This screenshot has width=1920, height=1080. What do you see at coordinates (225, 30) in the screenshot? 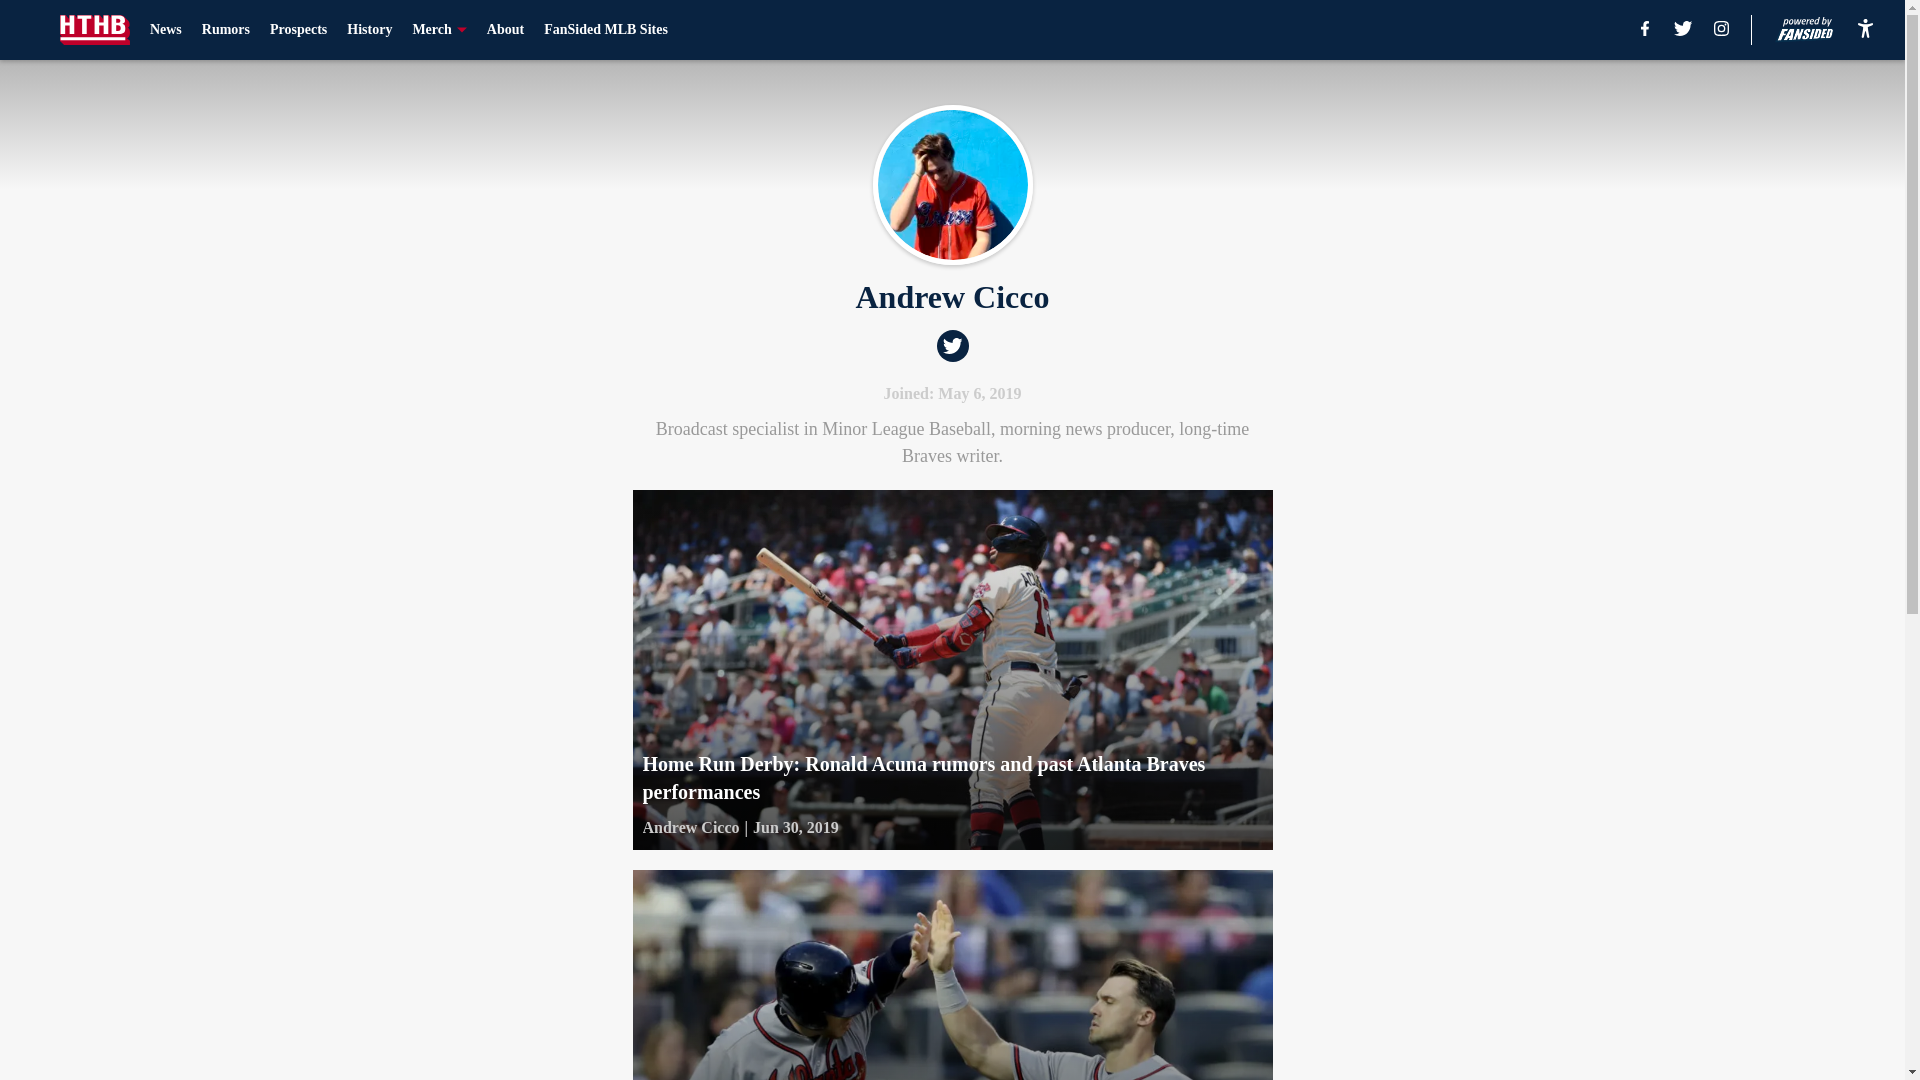
I see `Rumors` at bounding box center [225, 30].